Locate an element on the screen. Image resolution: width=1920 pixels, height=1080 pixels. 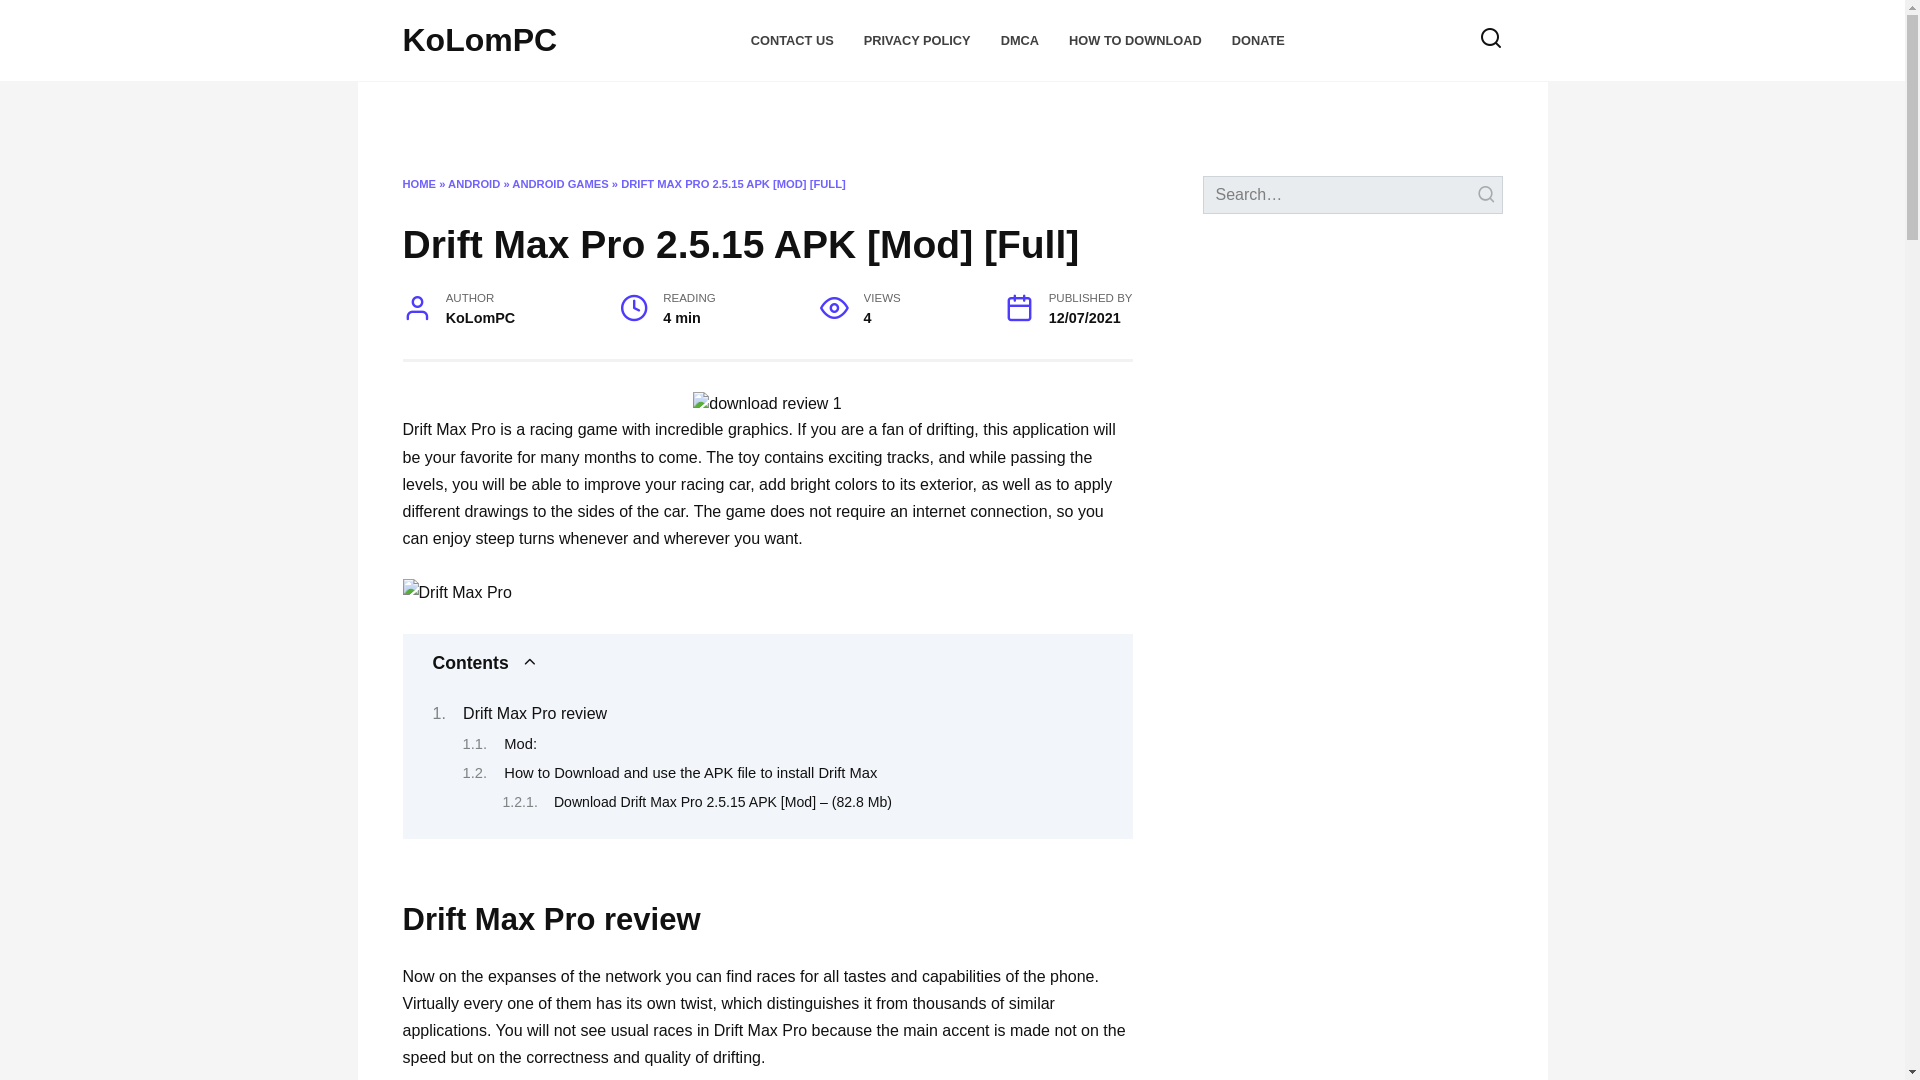
Android is located at coordinates (738, 114).